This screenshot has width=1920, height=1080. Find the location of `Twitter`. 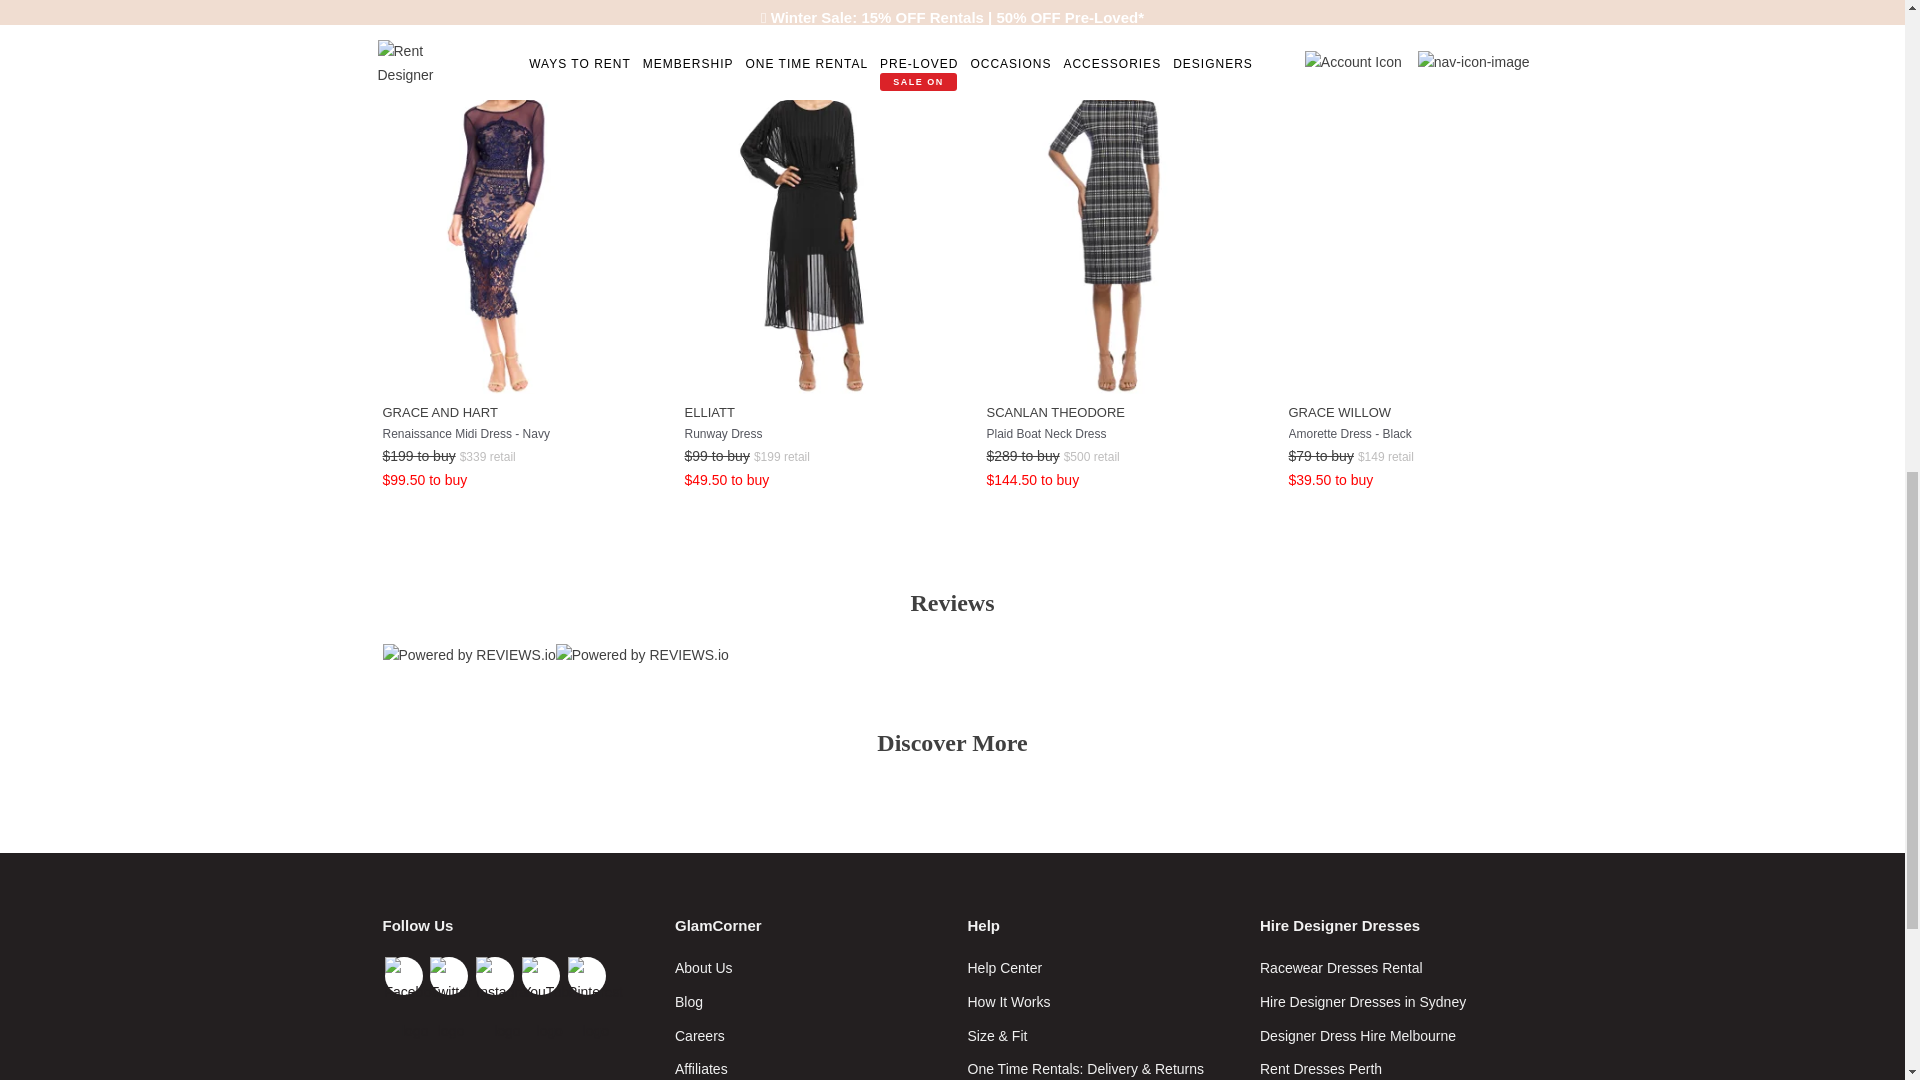

Twitter is located at coordinates (449, 975).